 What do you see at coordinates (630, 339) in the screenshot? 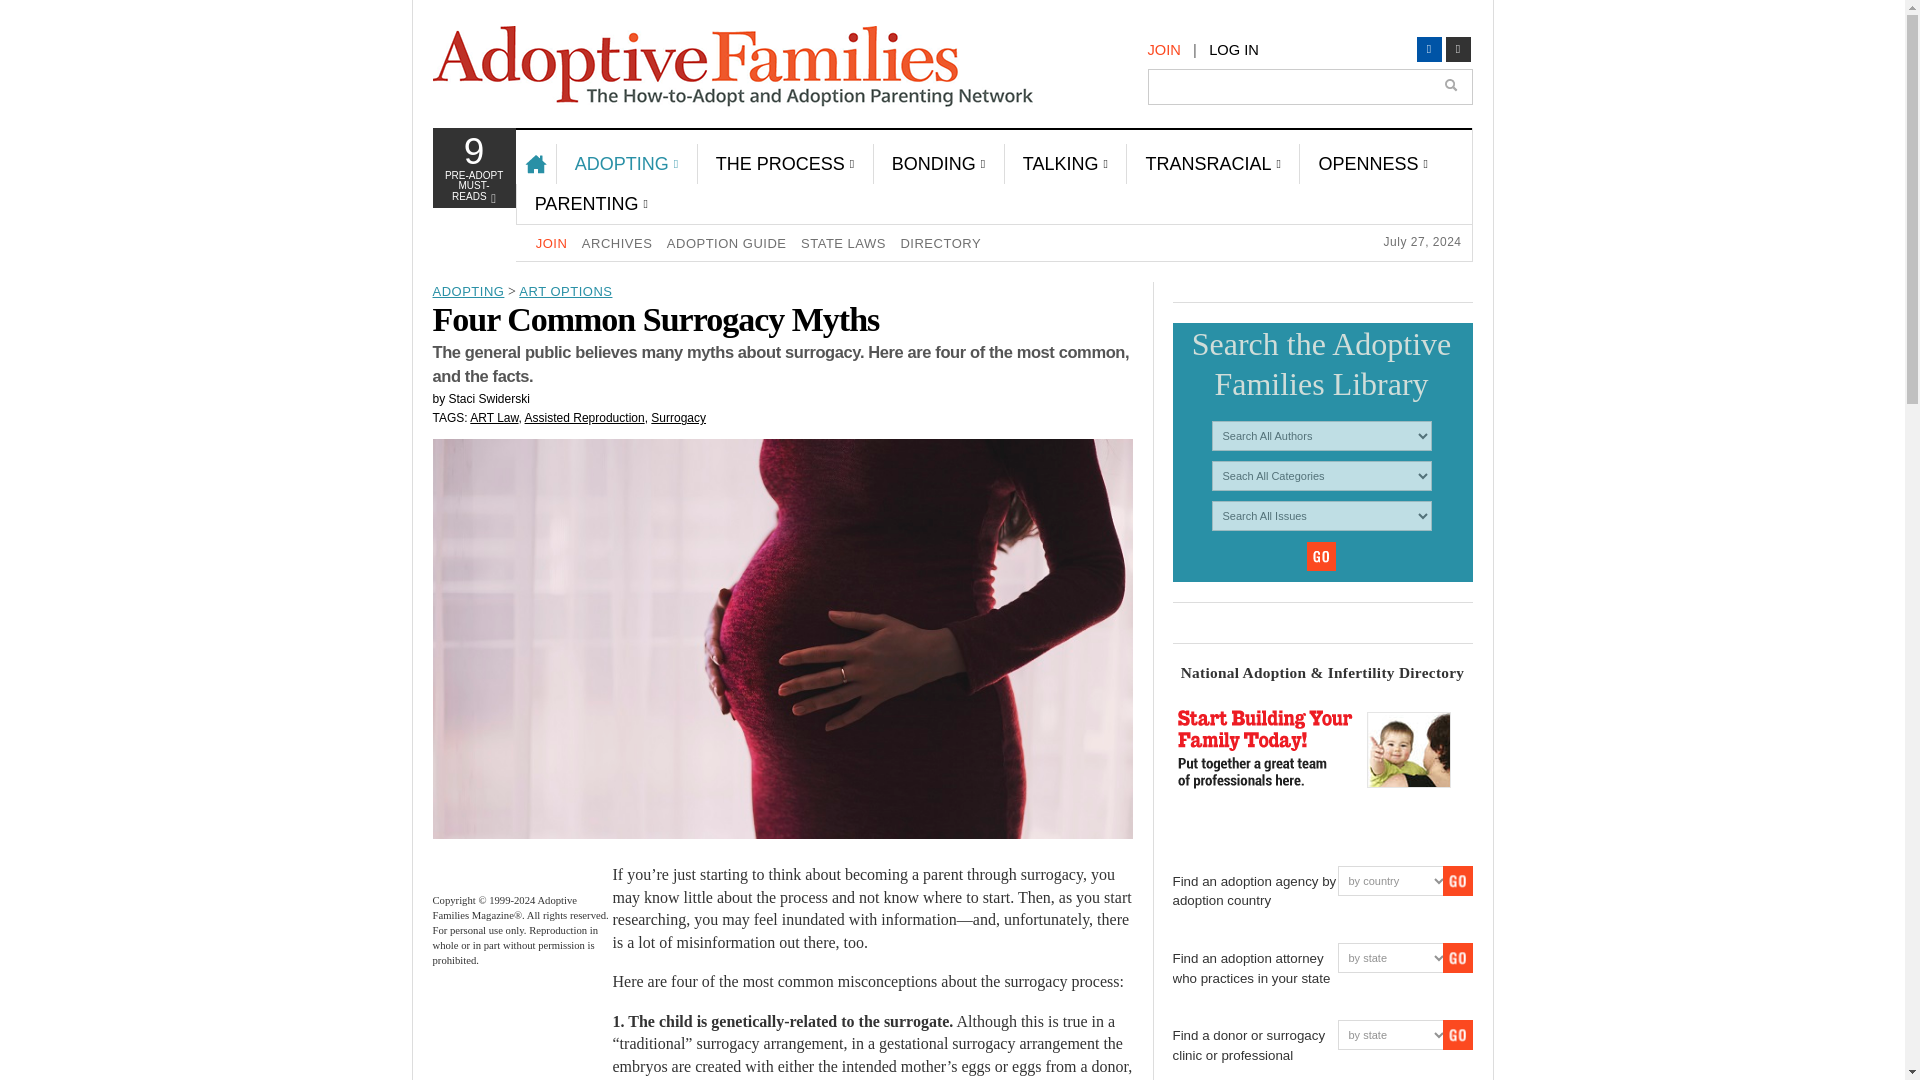
I see `INTERNATIONAL` at bounding box center [630, 339].